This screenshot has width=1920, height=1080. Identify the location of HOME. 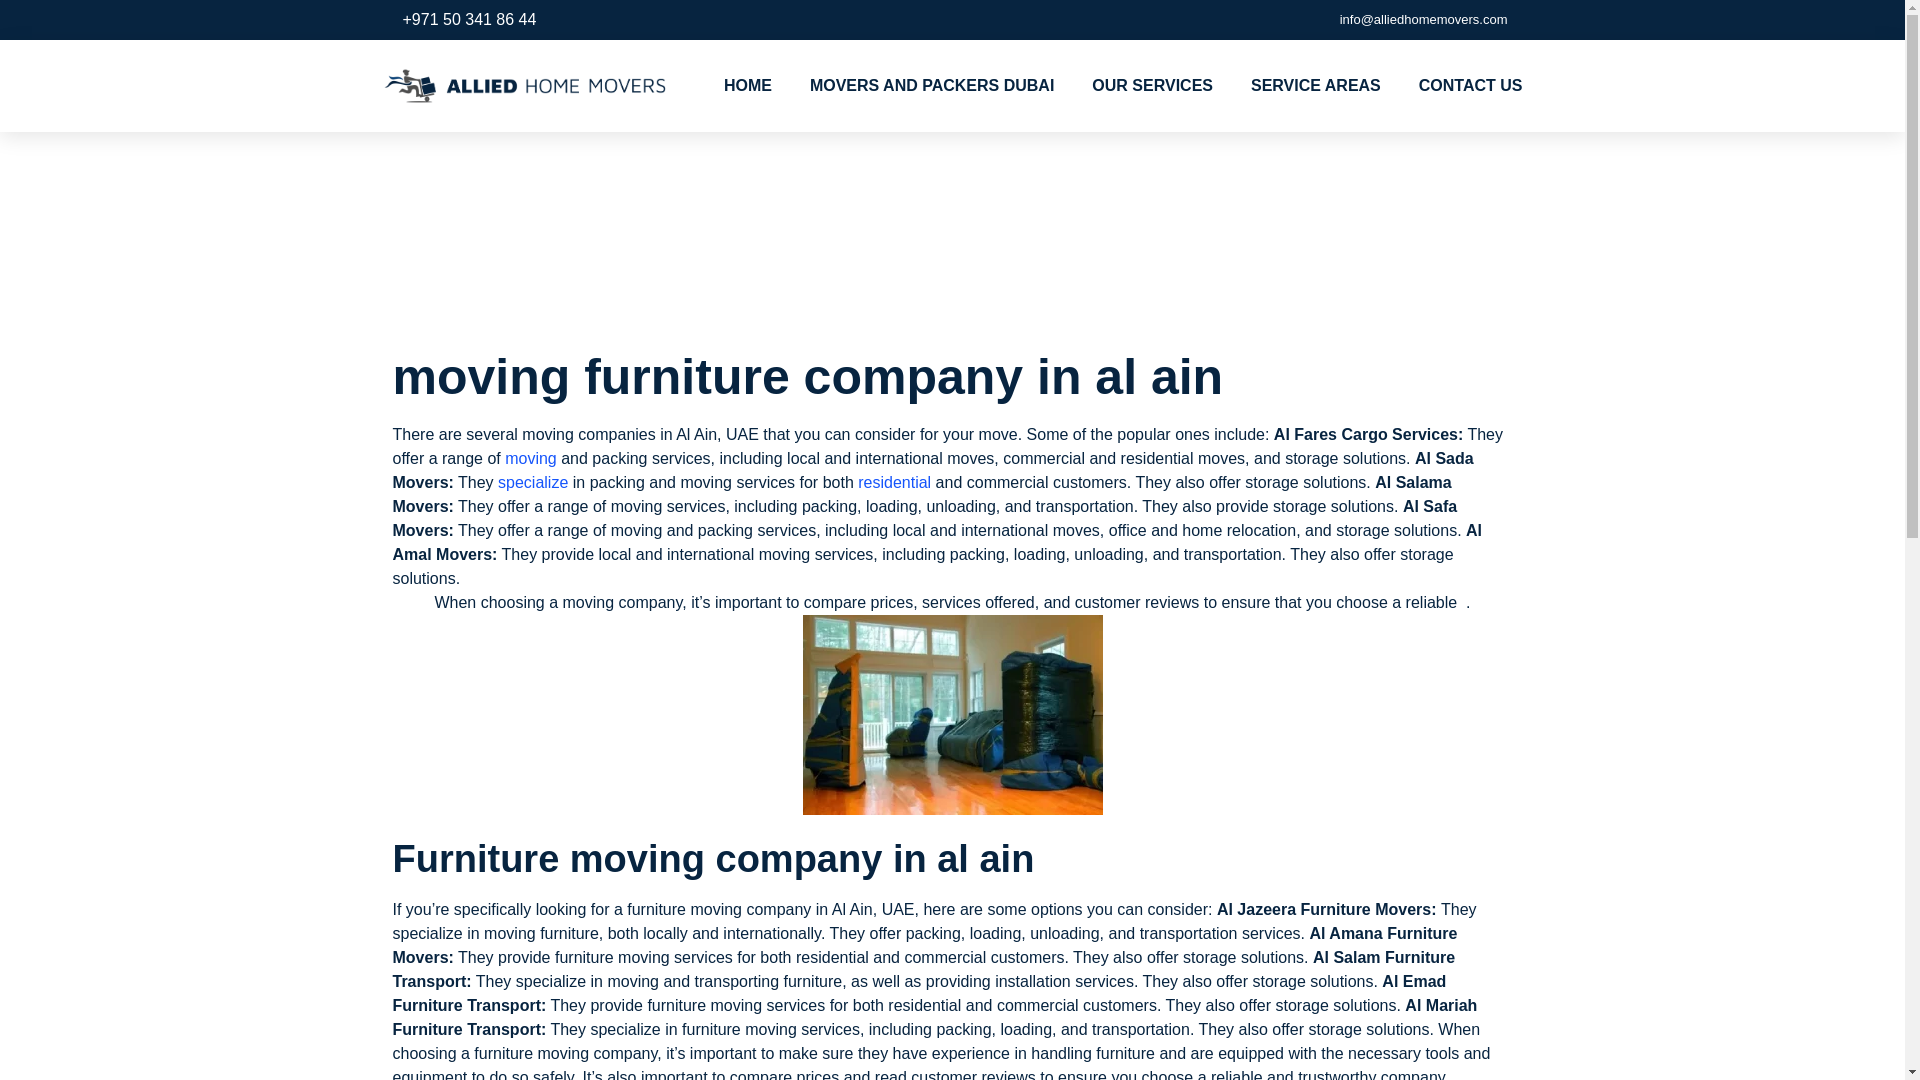
(747, 86).